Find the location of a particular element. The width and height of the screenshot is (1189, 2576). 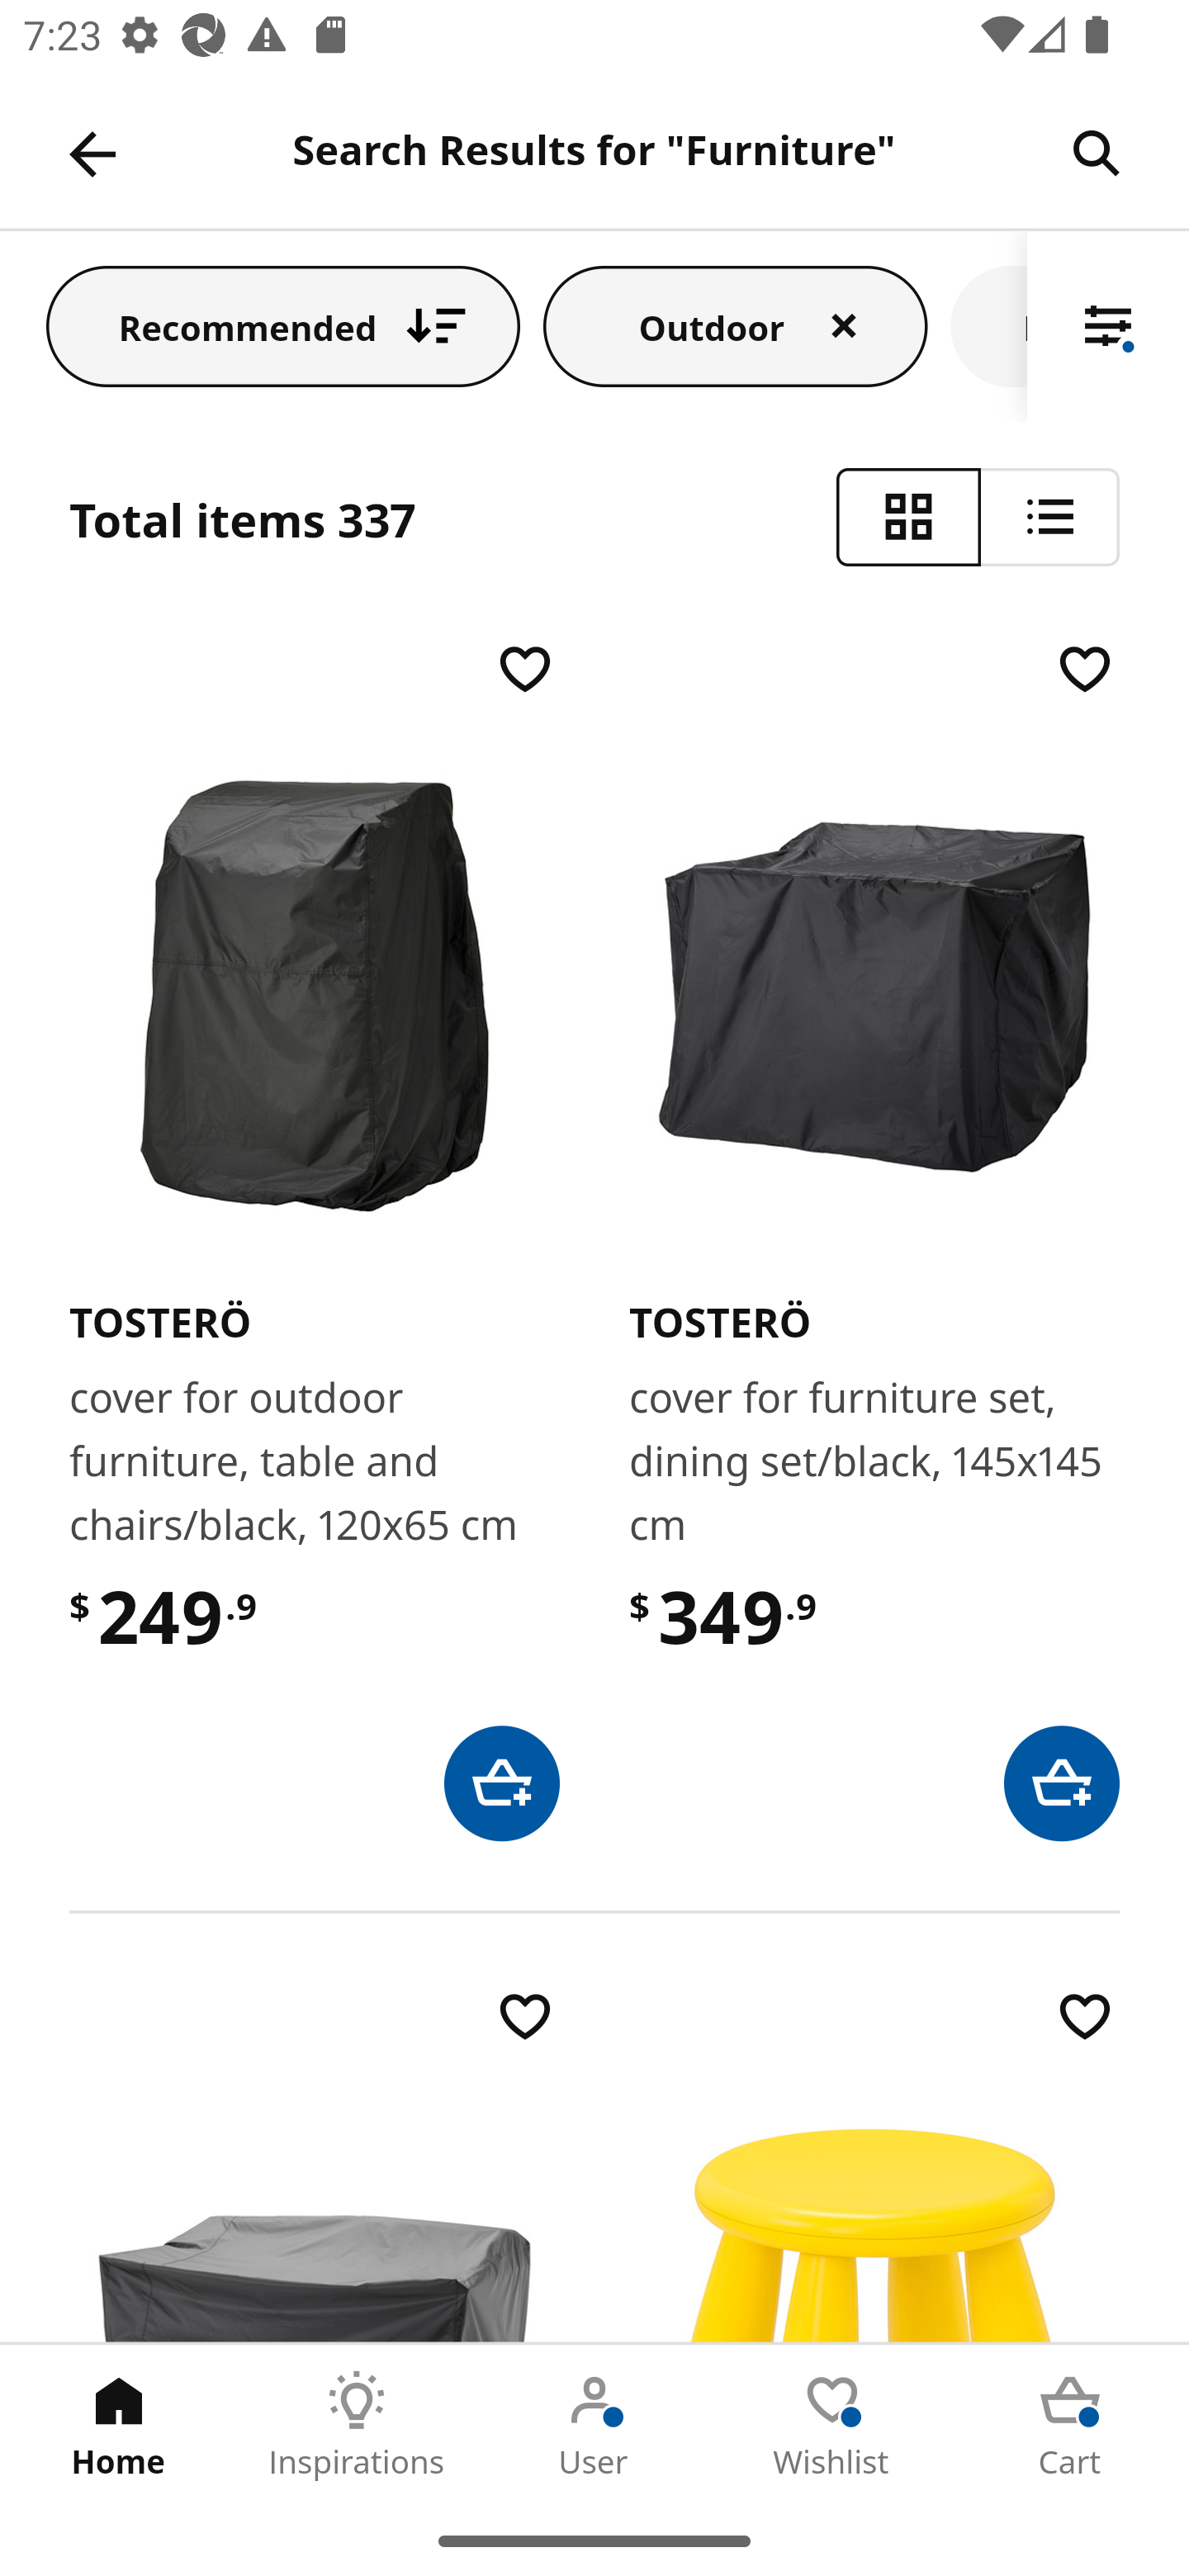

Outdoor is located at coordinates (736, 325).